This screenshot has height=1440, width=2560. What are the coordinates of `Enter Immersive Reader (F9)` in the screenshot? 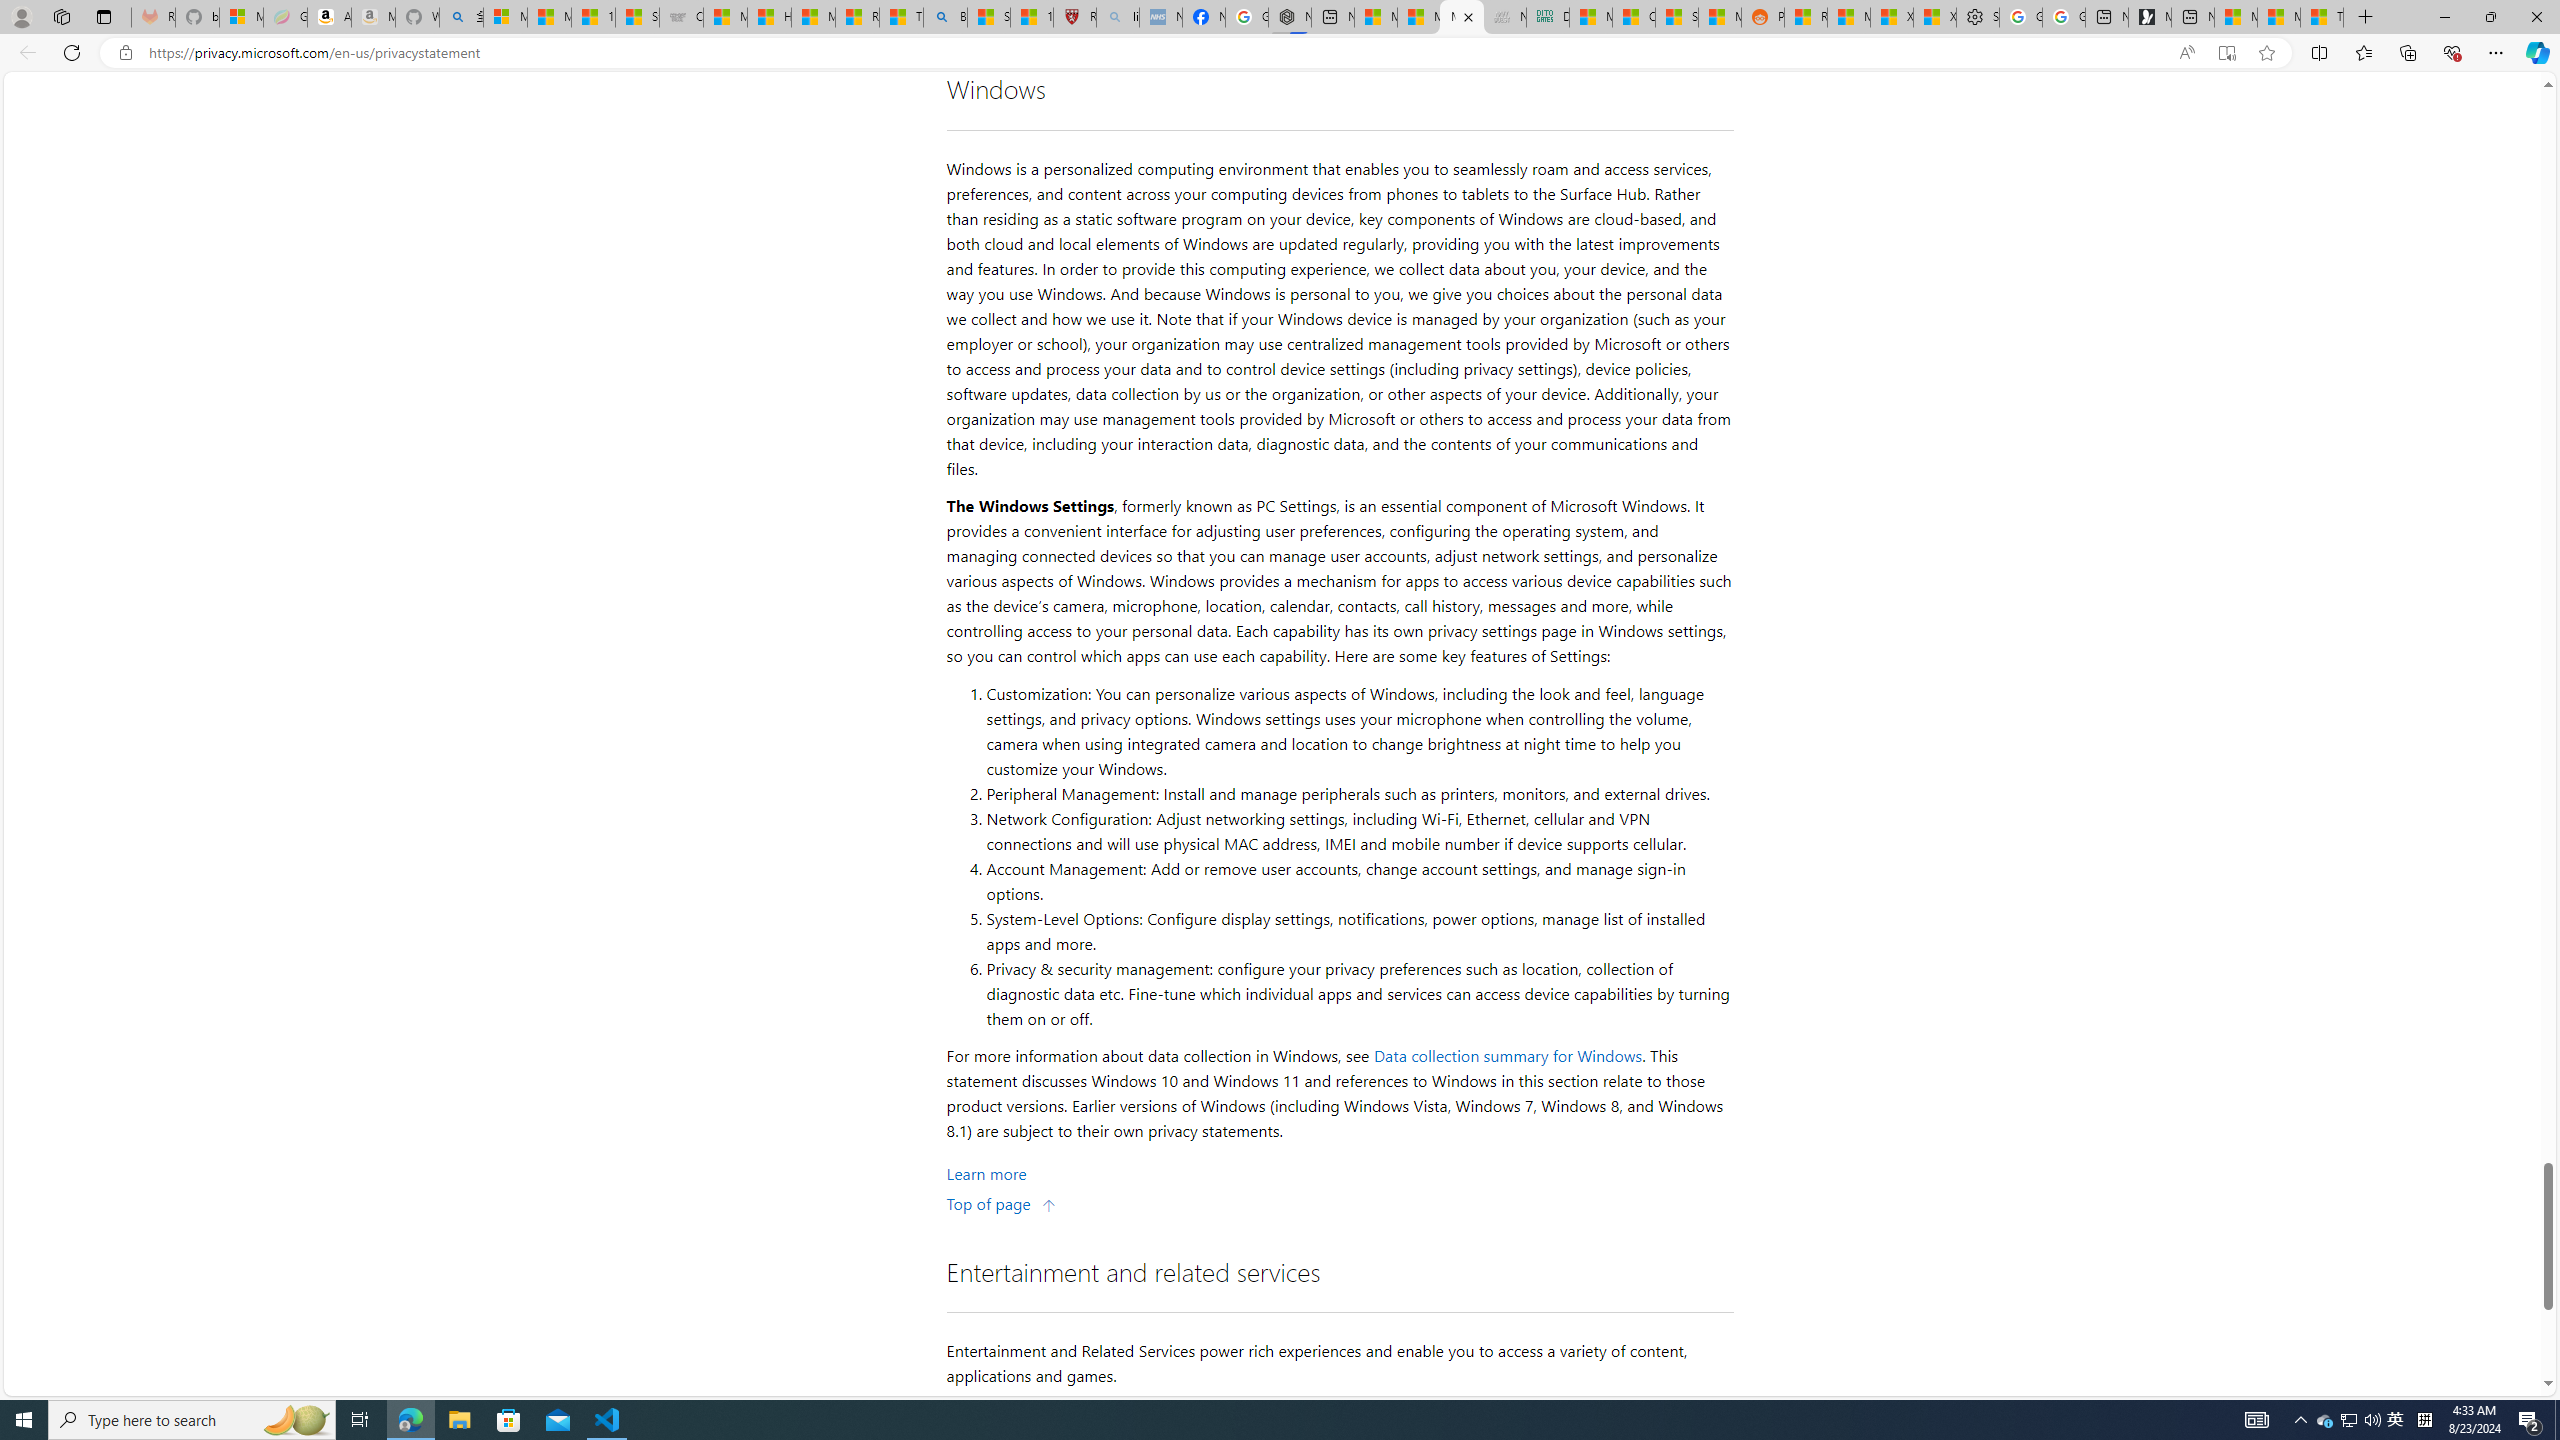 It's located at (2226, 53).